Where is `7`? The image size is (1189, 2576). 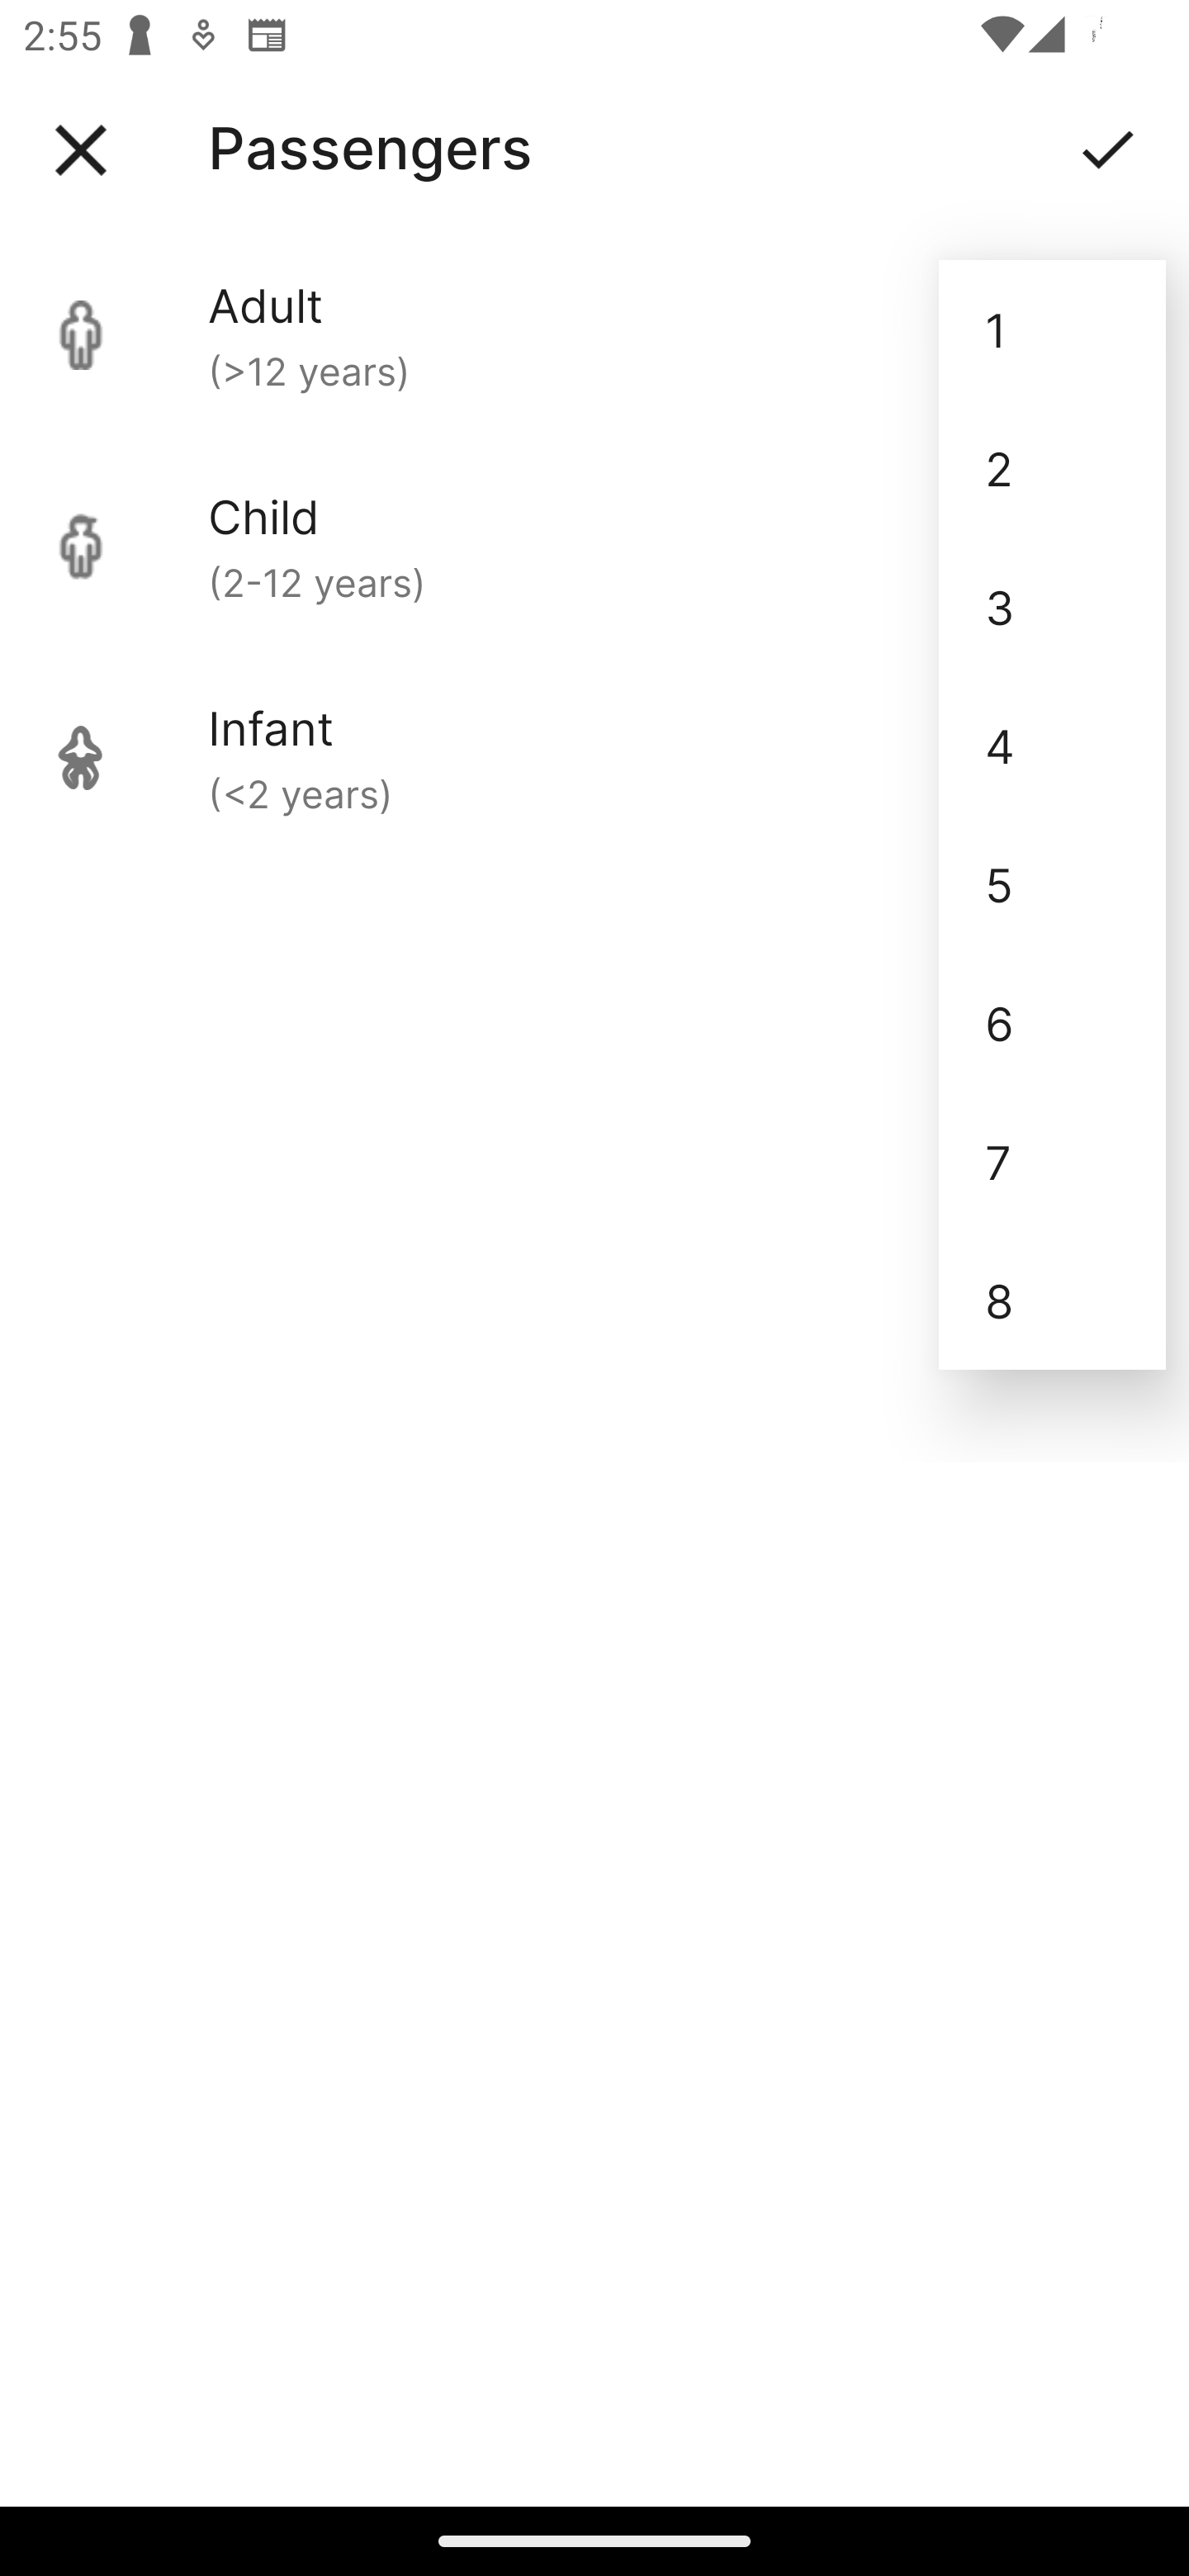 7 is located at coordinates (1052, 1161).